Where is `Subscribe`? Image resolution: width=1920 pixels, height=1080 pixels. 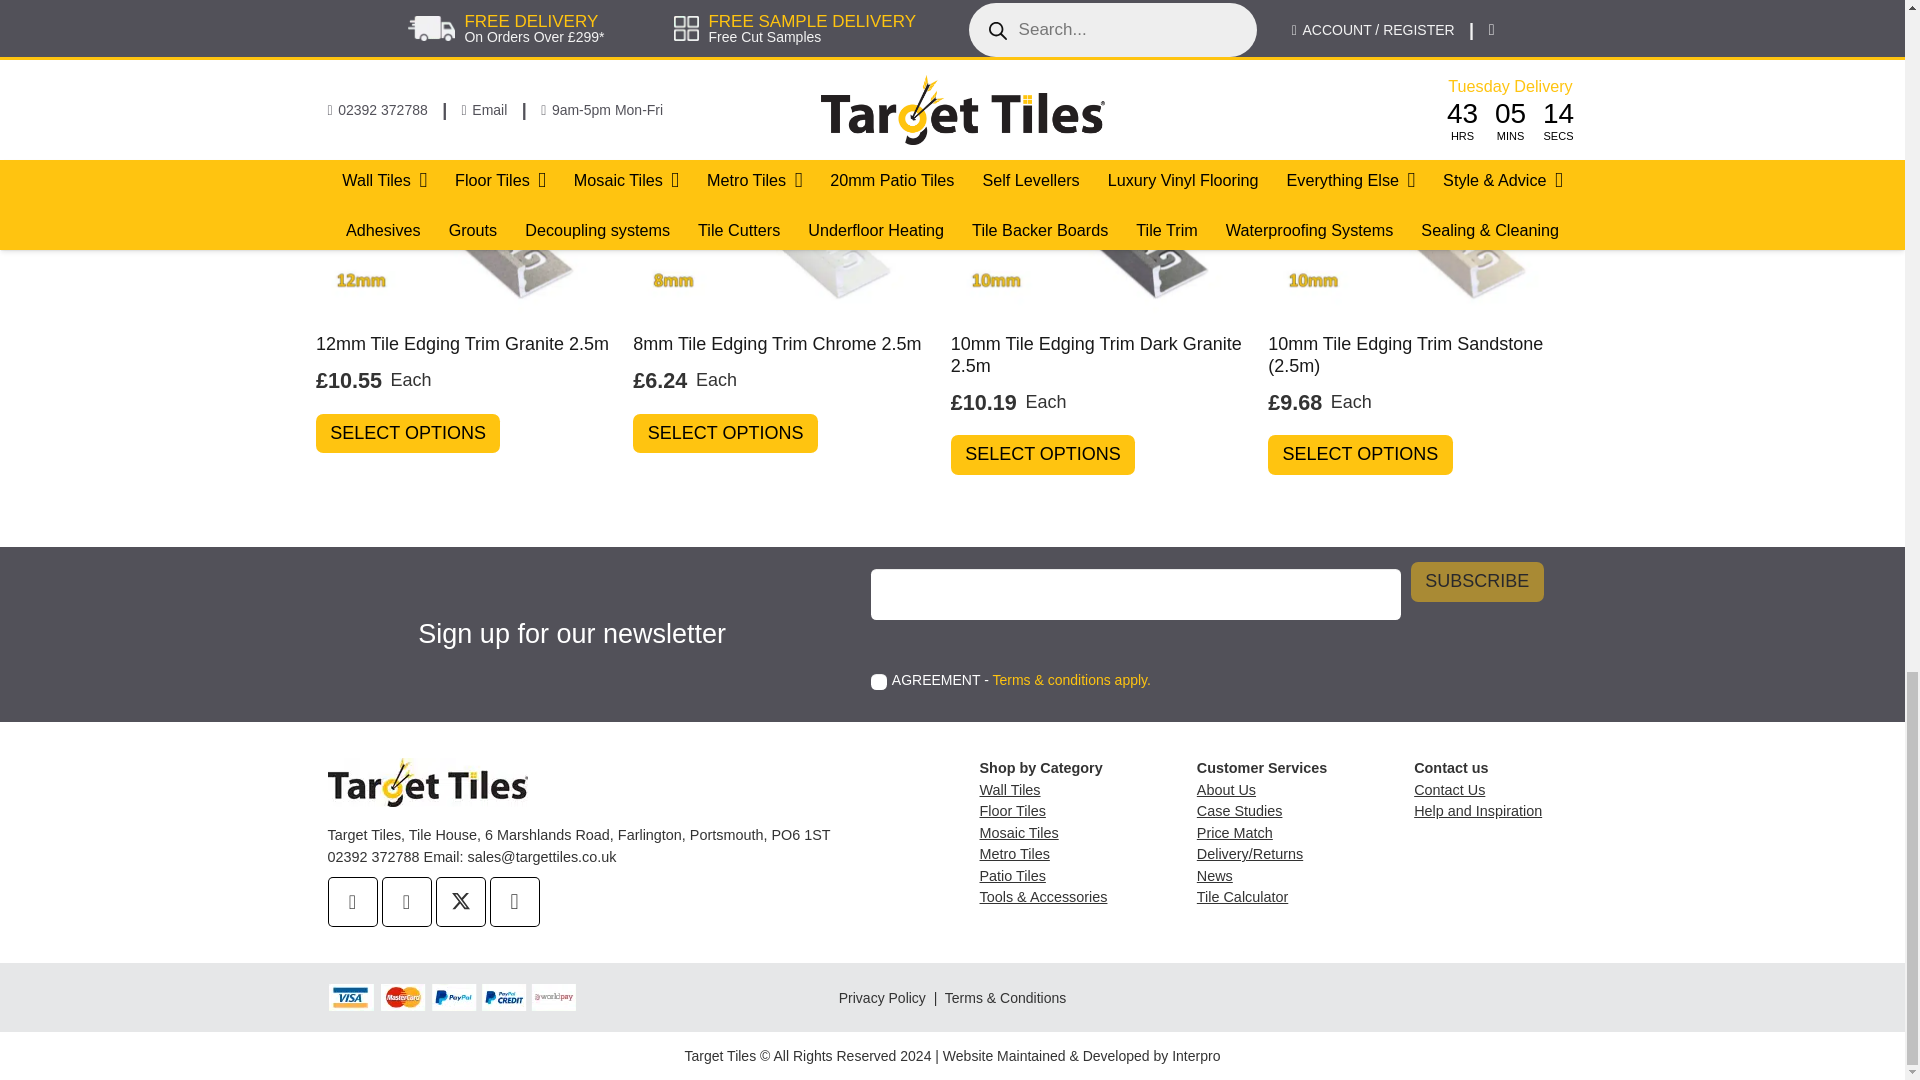
Subscribe is located at coordinates (1477, 581).